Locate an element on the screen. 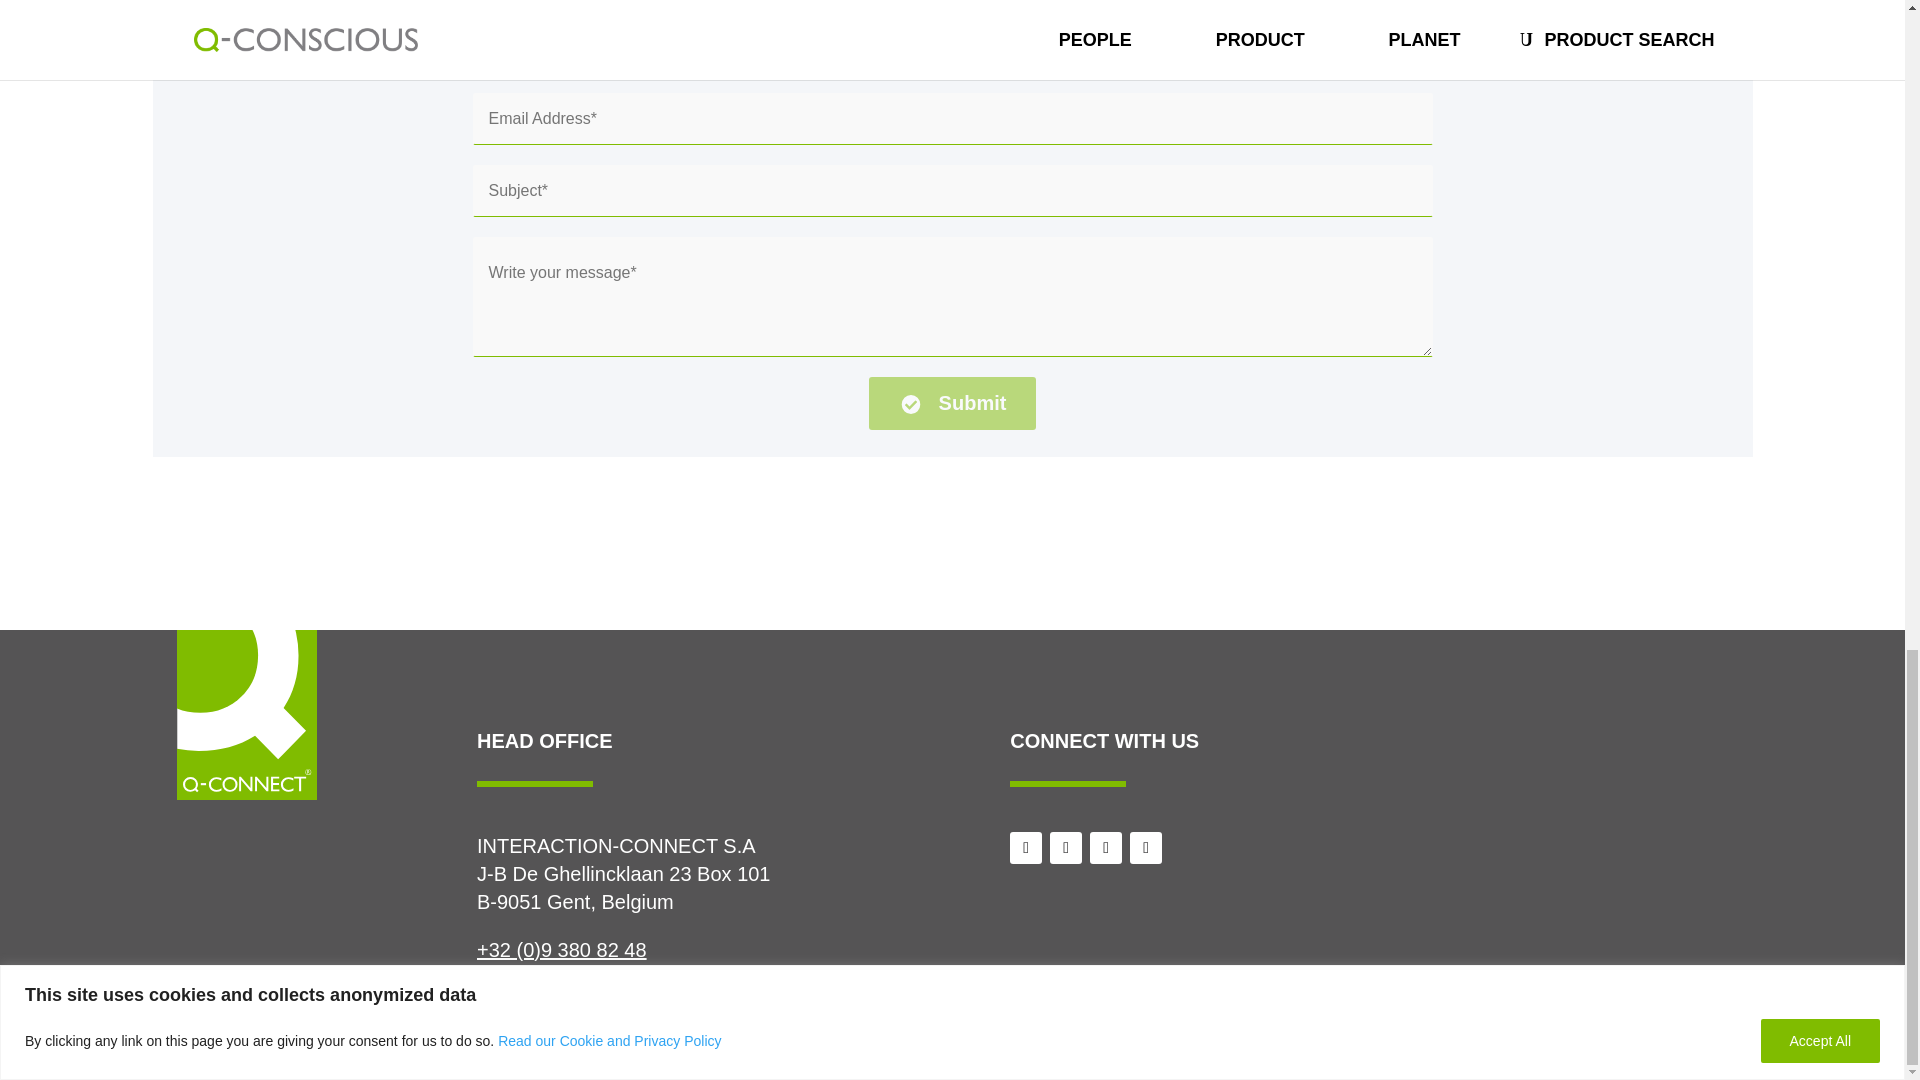 This screenshot has height=1080, width=1920. Submit is located at coordinates (952, 402).